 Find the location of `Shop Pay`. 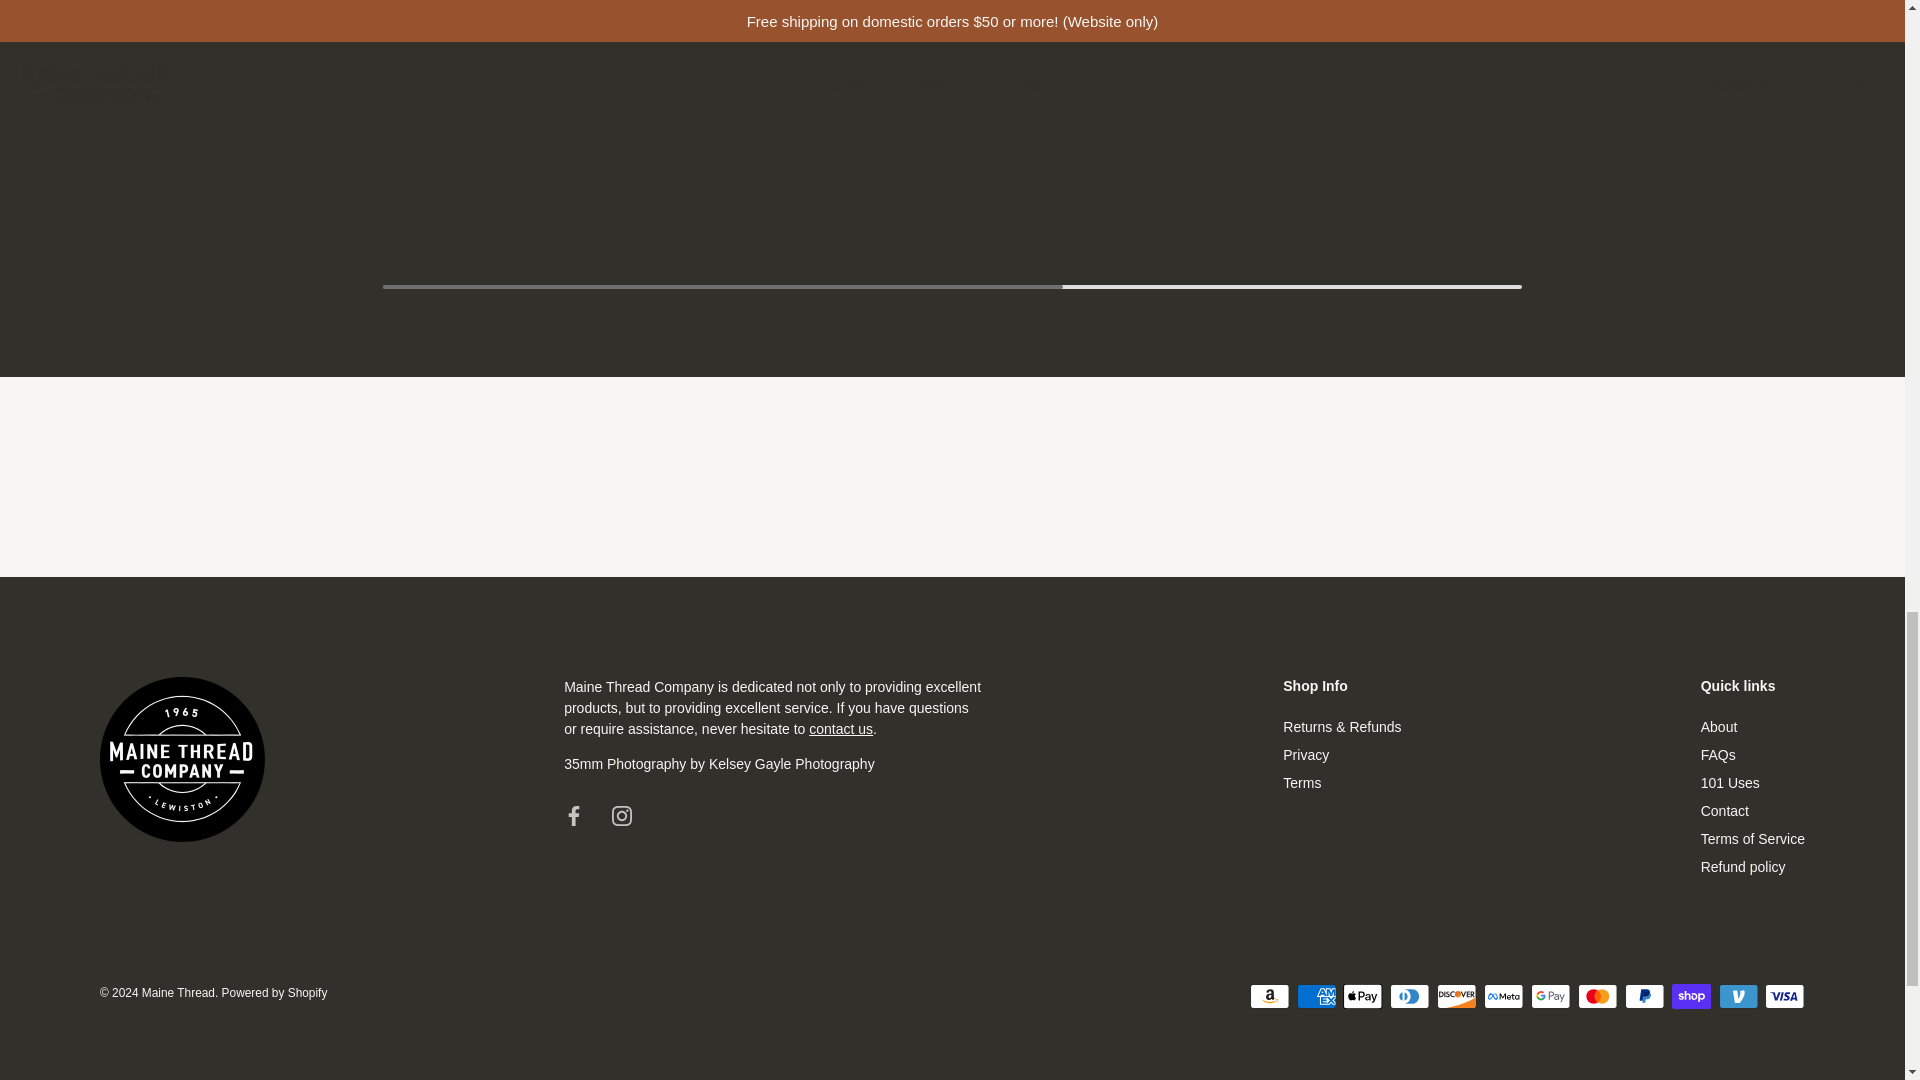

Shop Pay is located at coordinates (1691, 996).